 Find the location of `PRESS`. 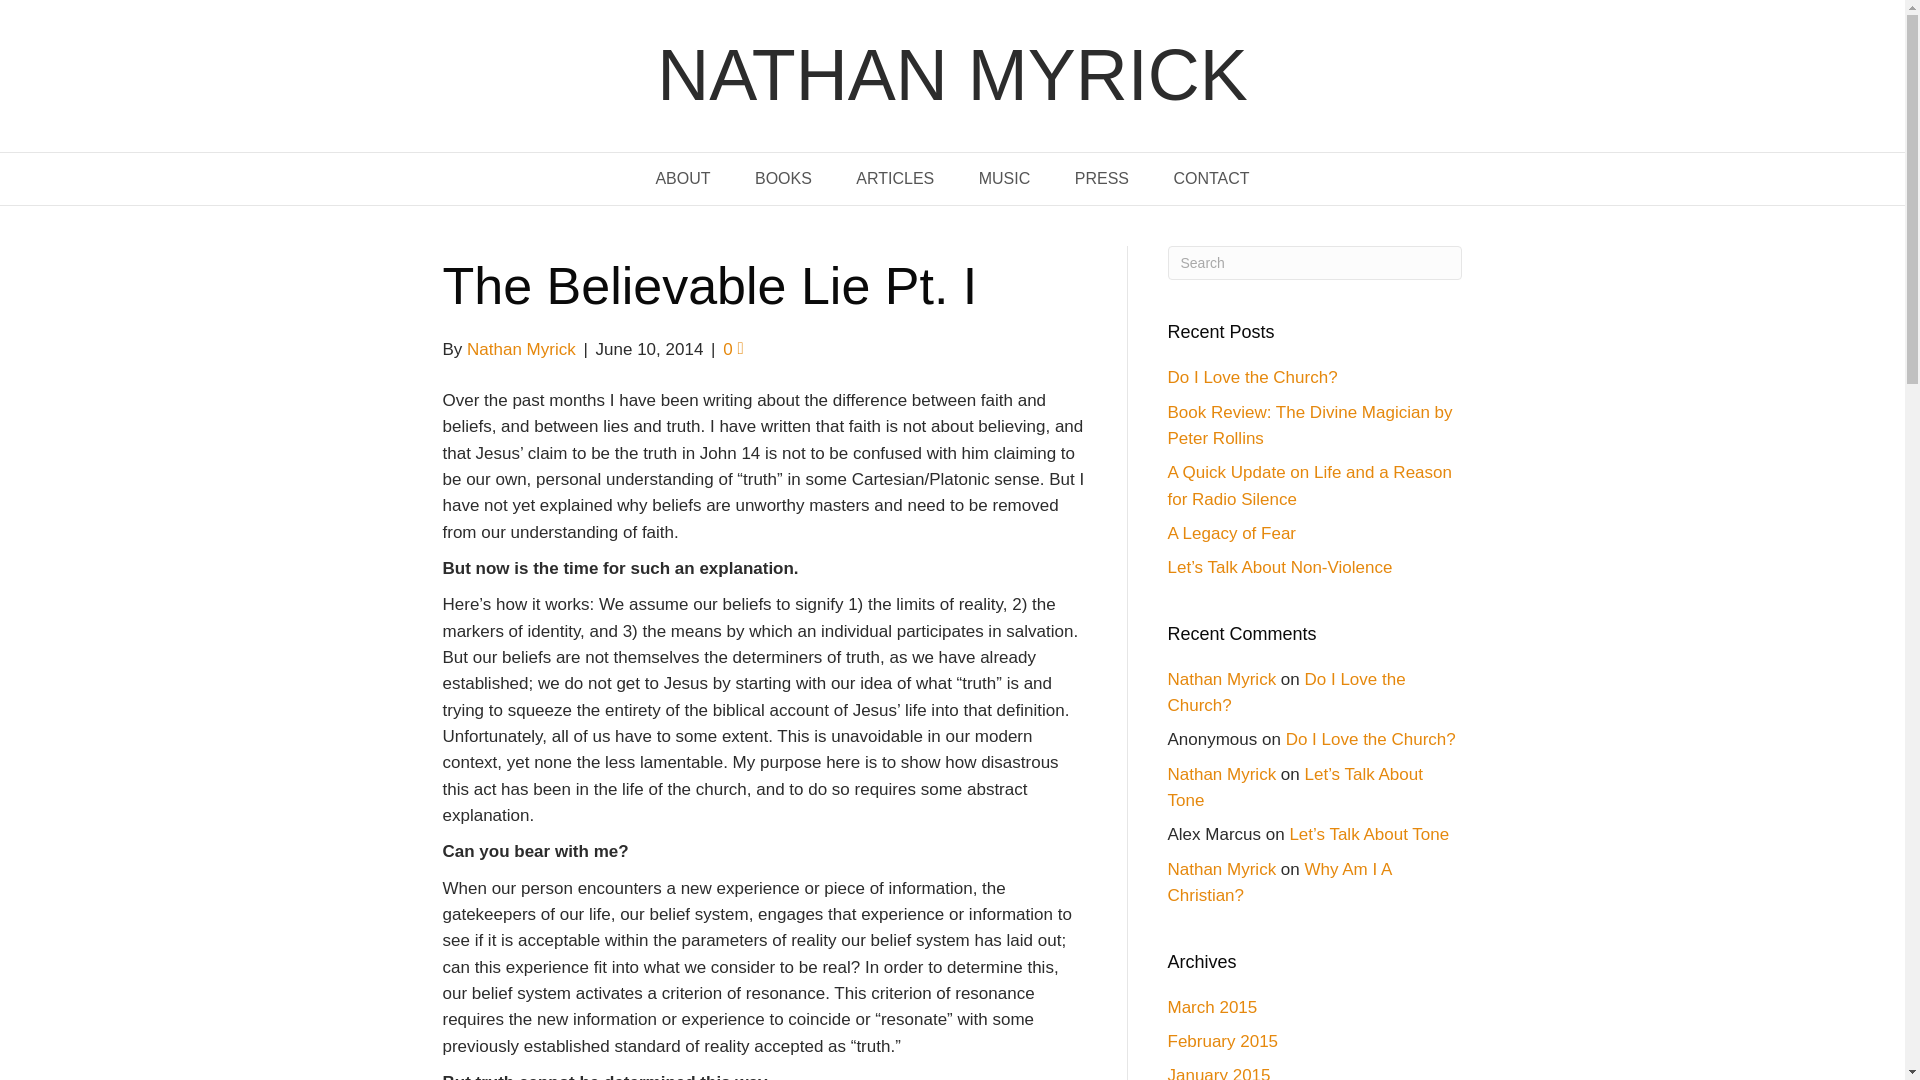

PRESS is located at coordinates (1101, 179).